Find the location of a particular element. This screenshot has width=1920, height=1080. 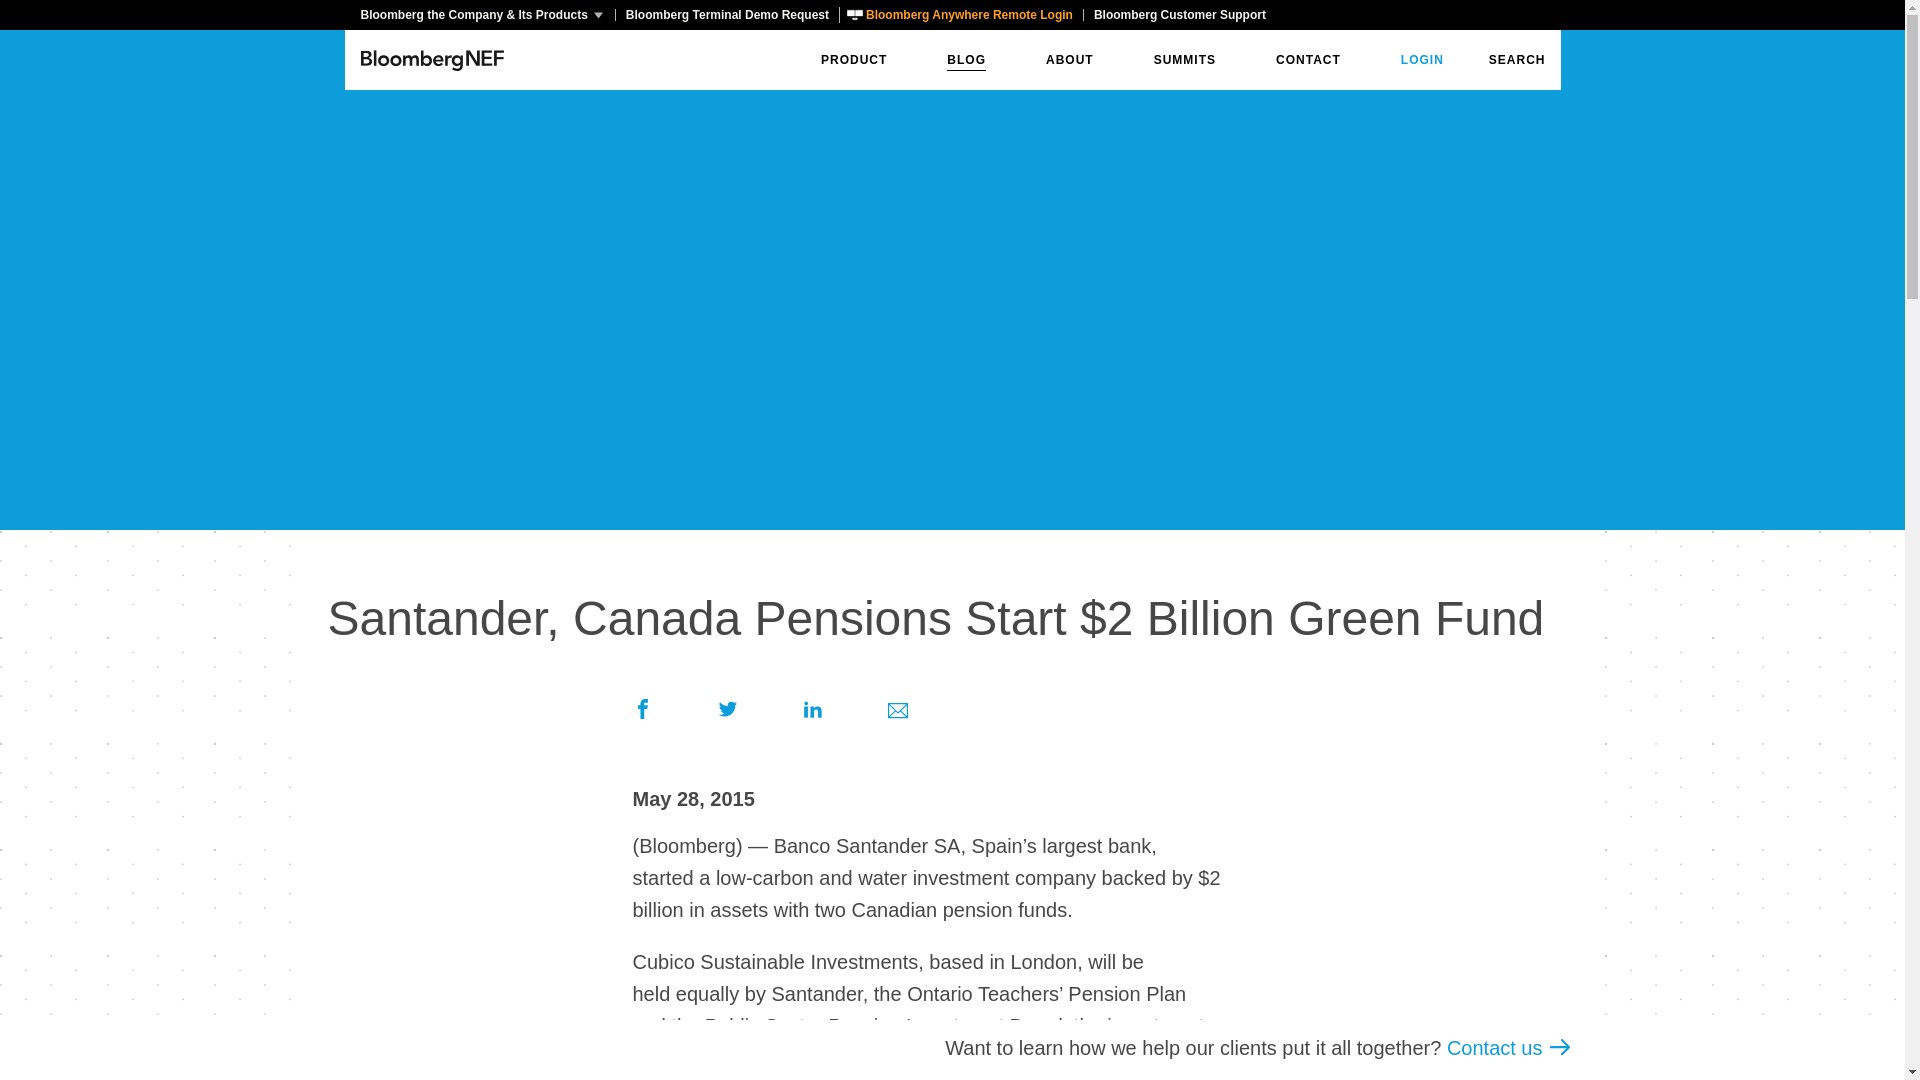

Bloomberg Customer Support is located at coordinates (1179, 14).